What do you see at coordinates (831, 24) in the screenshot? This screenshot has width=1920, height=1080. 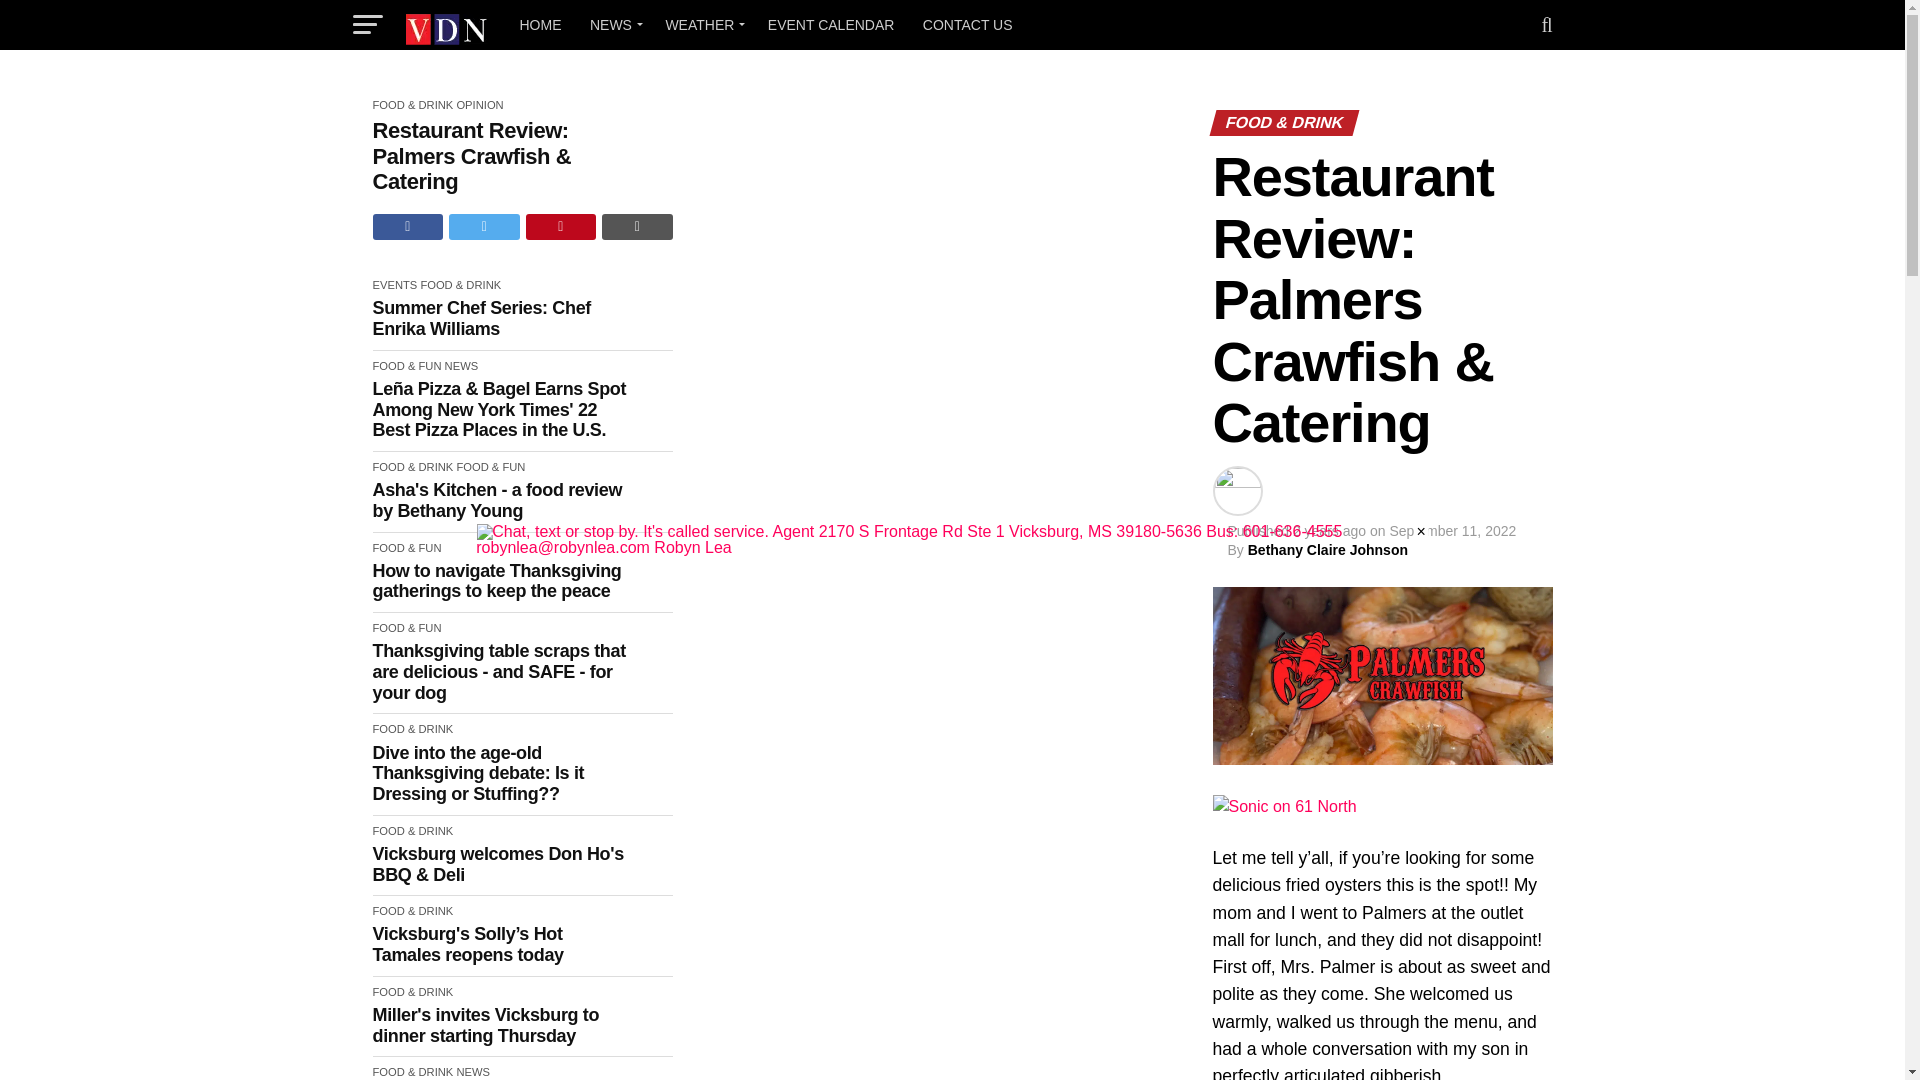 I see `EVENT CALENDAR` at bounding box center [831, 24].